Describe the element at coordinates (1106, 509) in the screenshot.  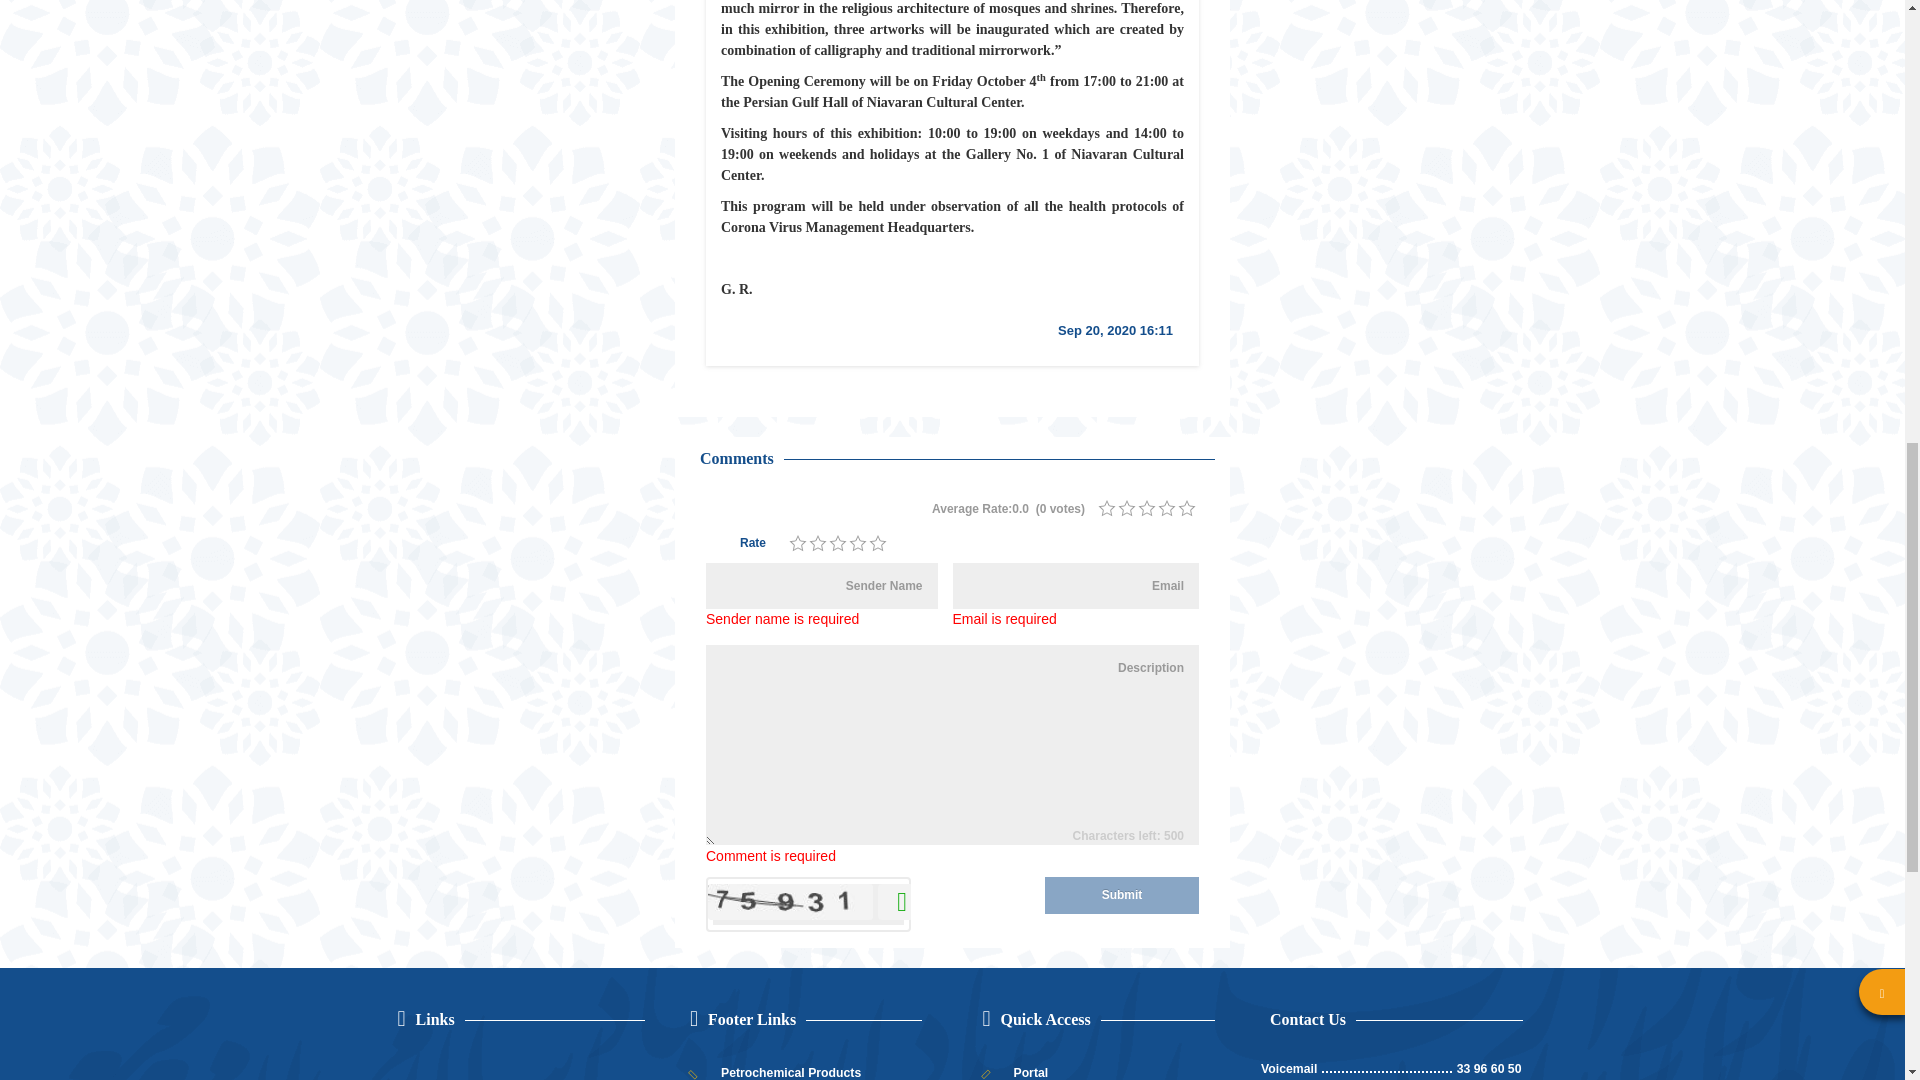
I see `1` at that location.